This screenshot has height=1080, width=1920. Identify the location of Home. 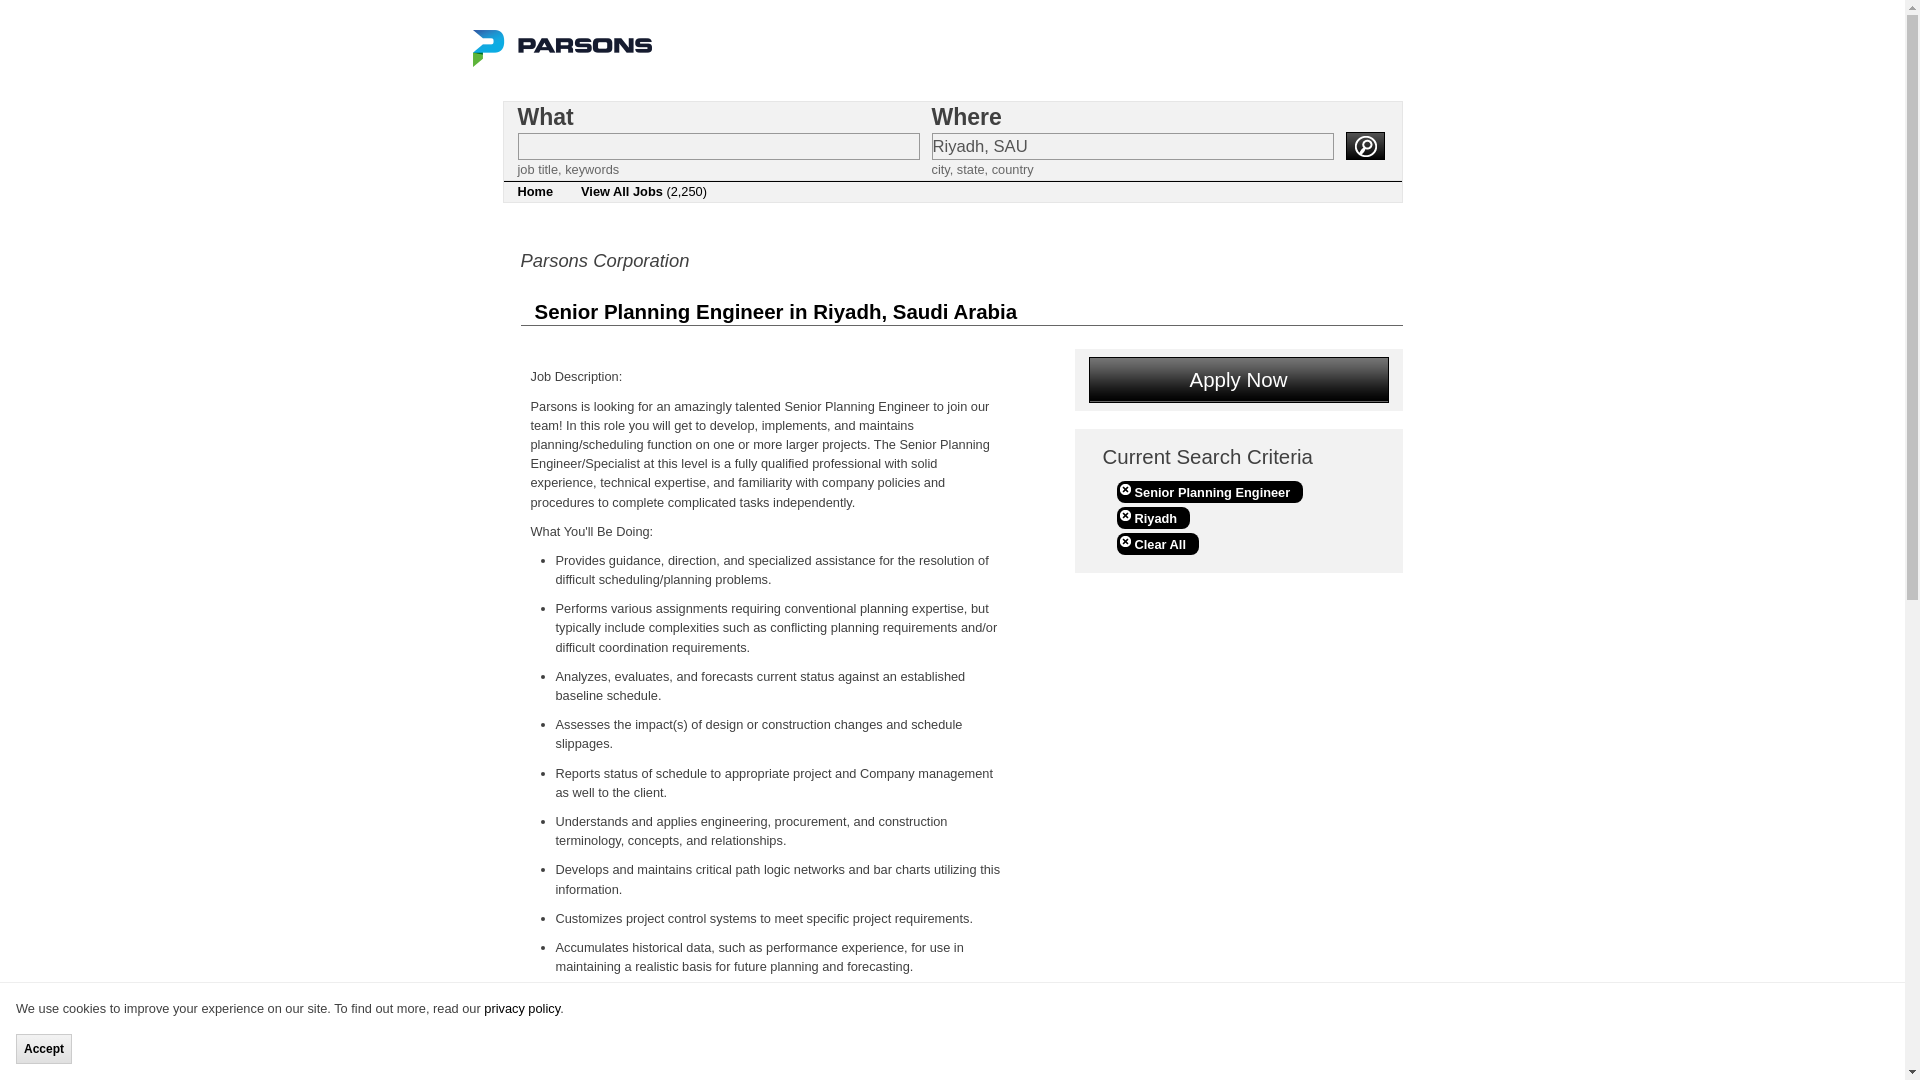
(536, 192).